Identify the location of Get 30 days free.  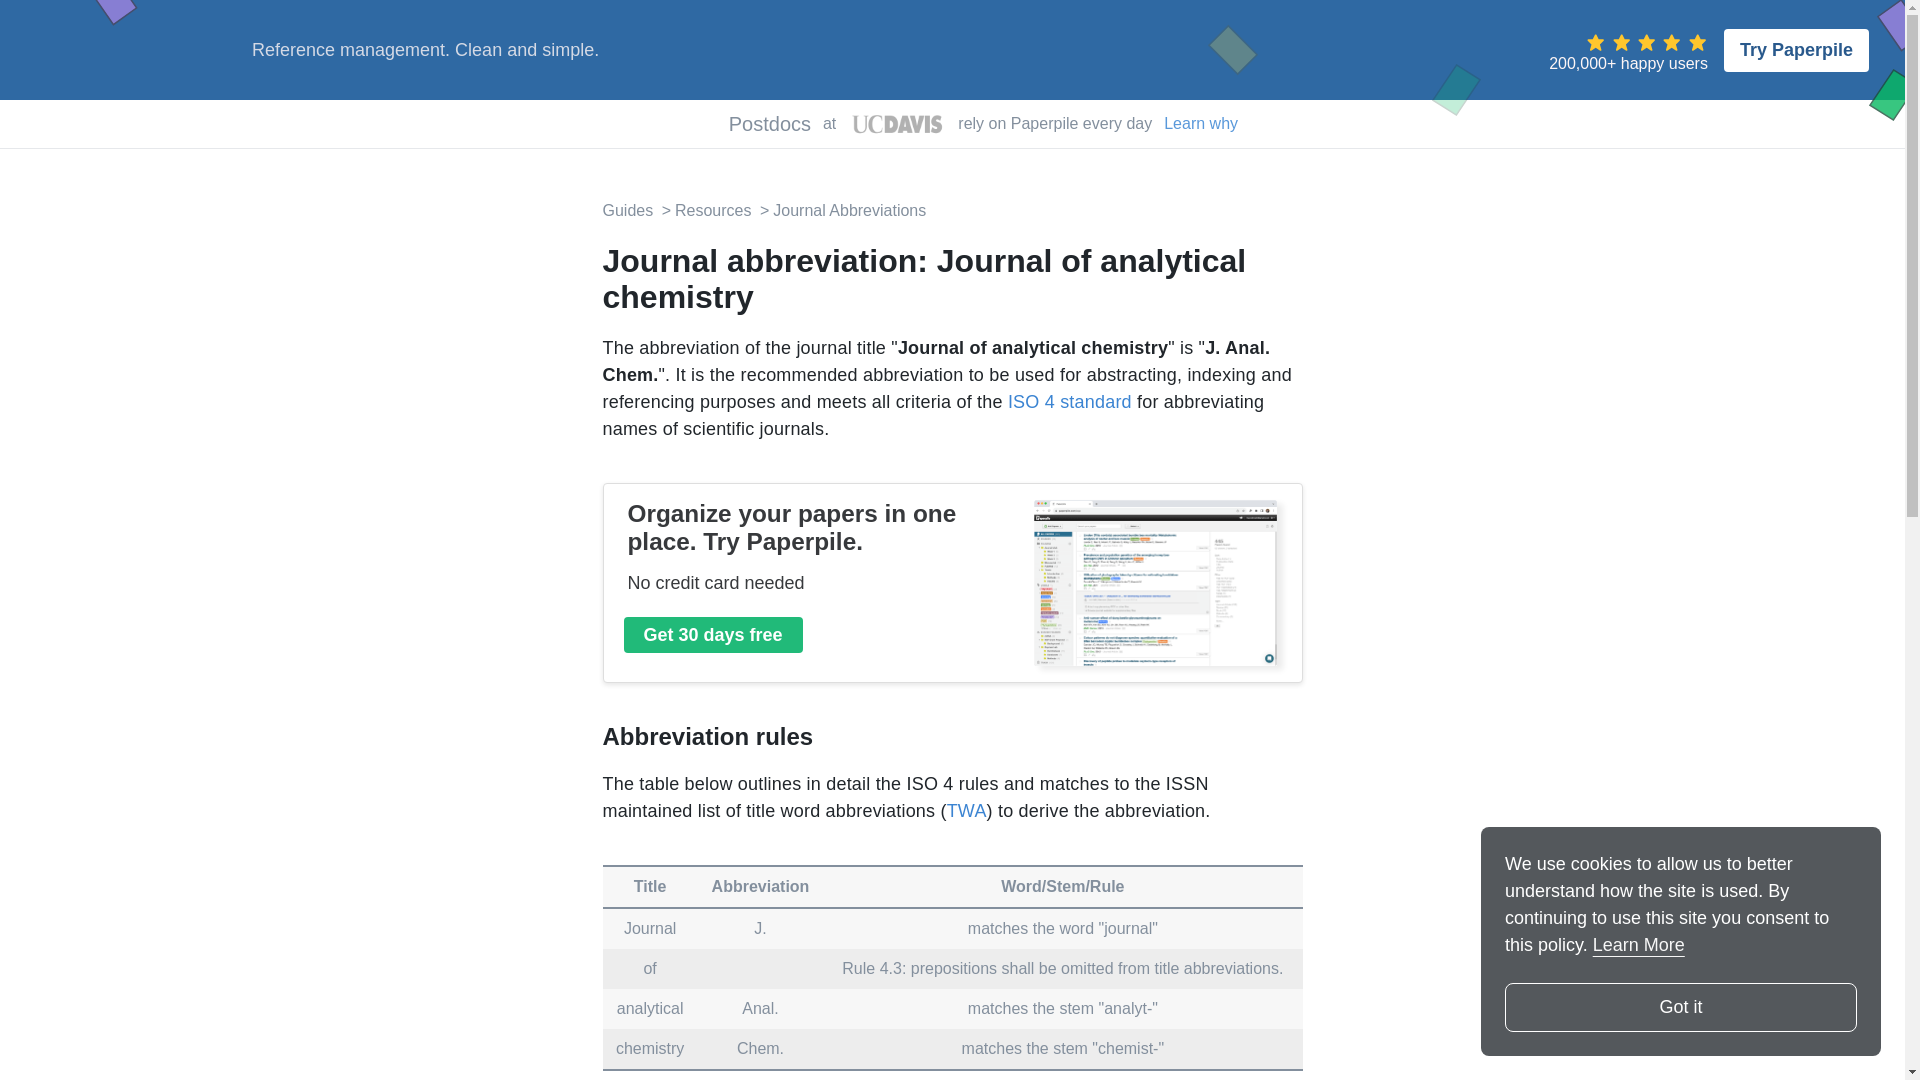
(713, 634).